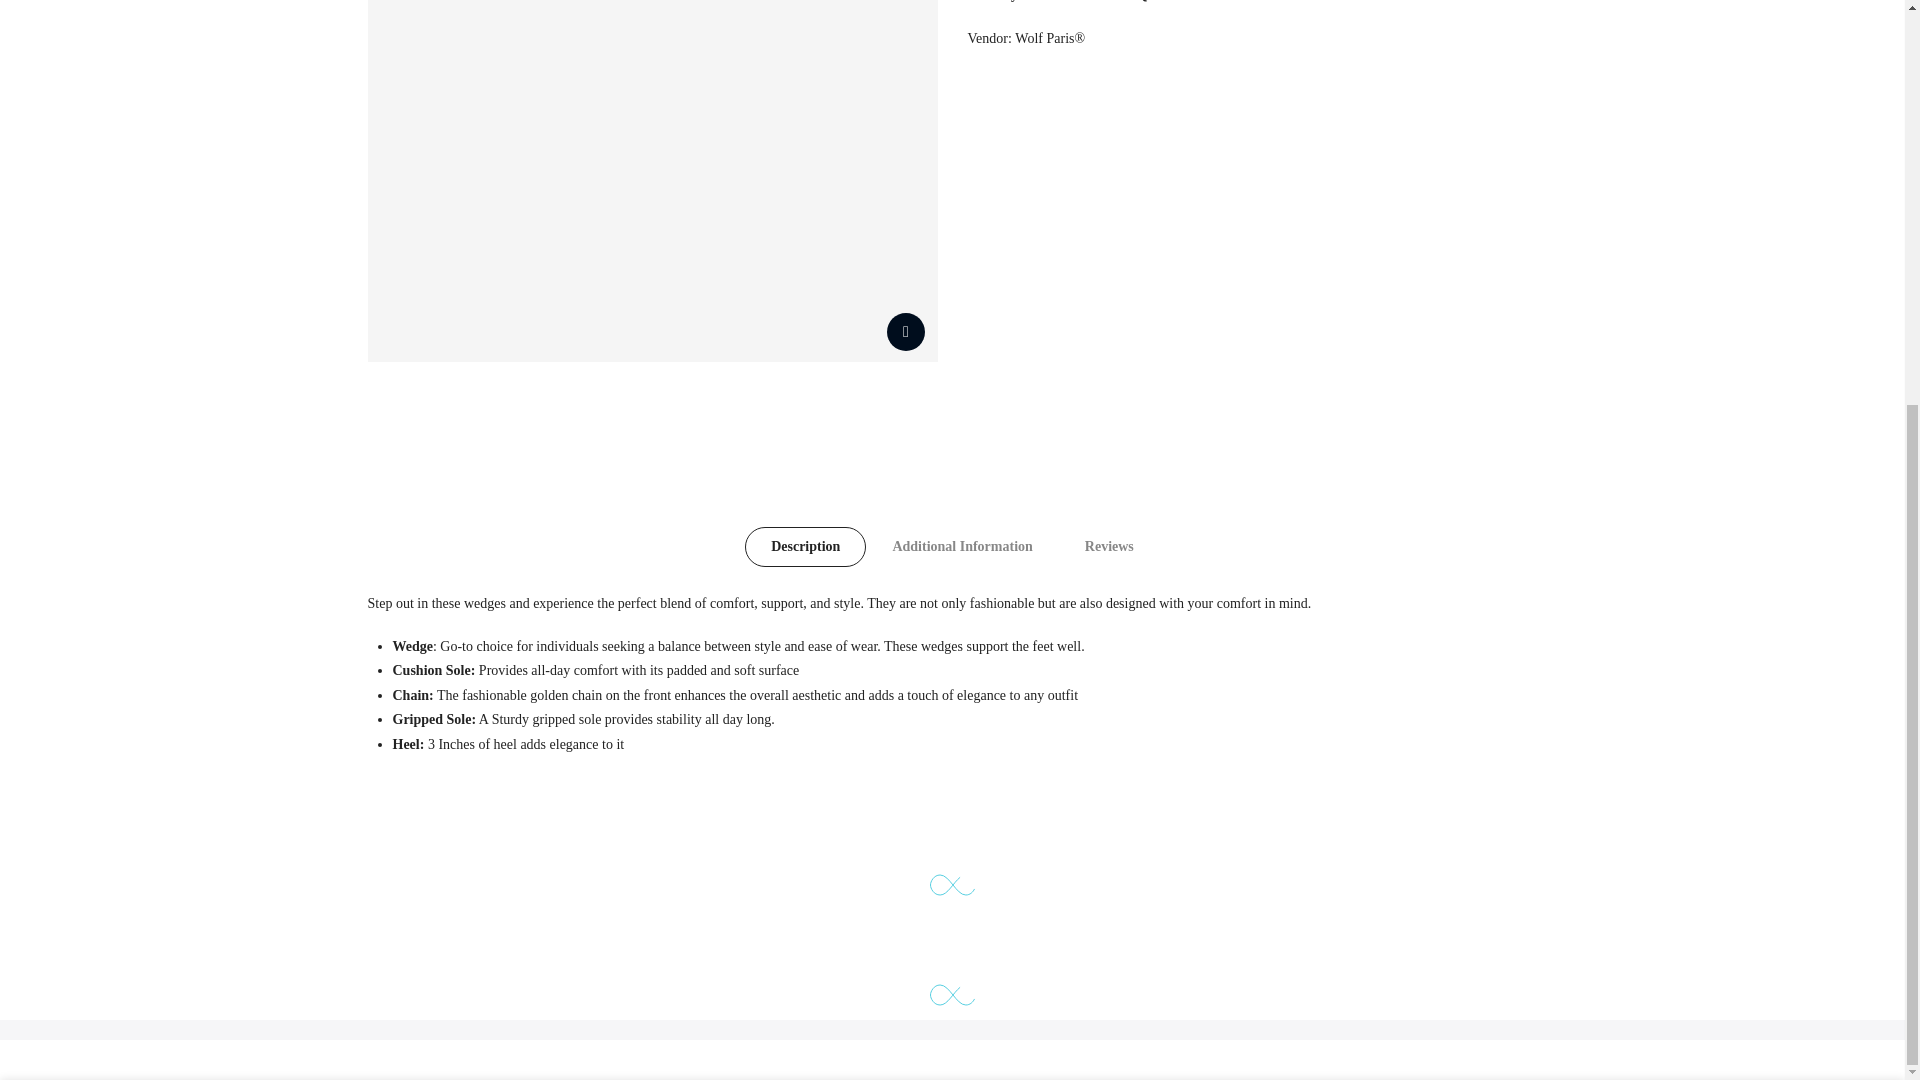  What do you see at coordinates (1320, 489) in the screenshot?
I see `1` at bounding box center [1320, 489].